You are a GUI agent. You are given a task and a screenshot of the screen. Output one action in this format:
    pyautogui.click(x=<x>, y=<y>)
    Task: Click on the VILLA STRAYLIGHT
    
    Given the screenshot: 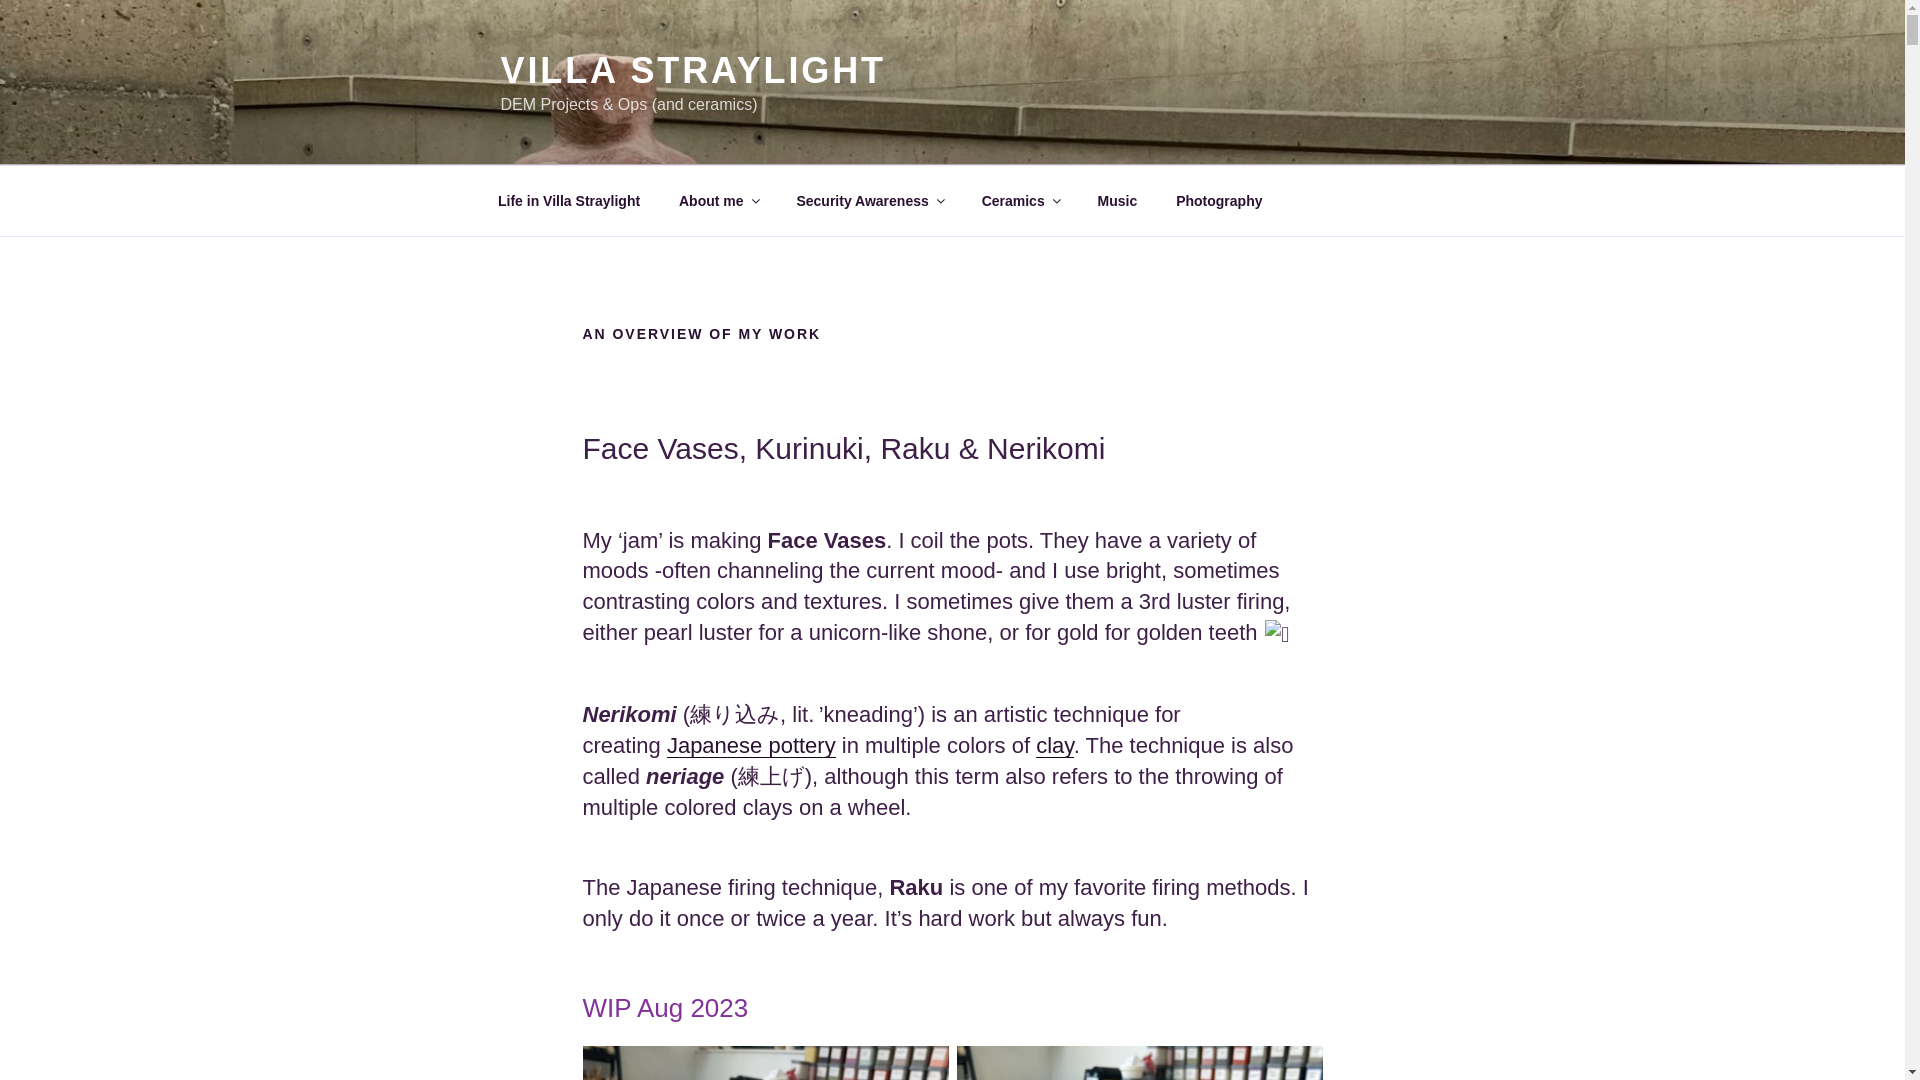 What is the action you would take?
    pyautogui.click(x=692, y=70)
    